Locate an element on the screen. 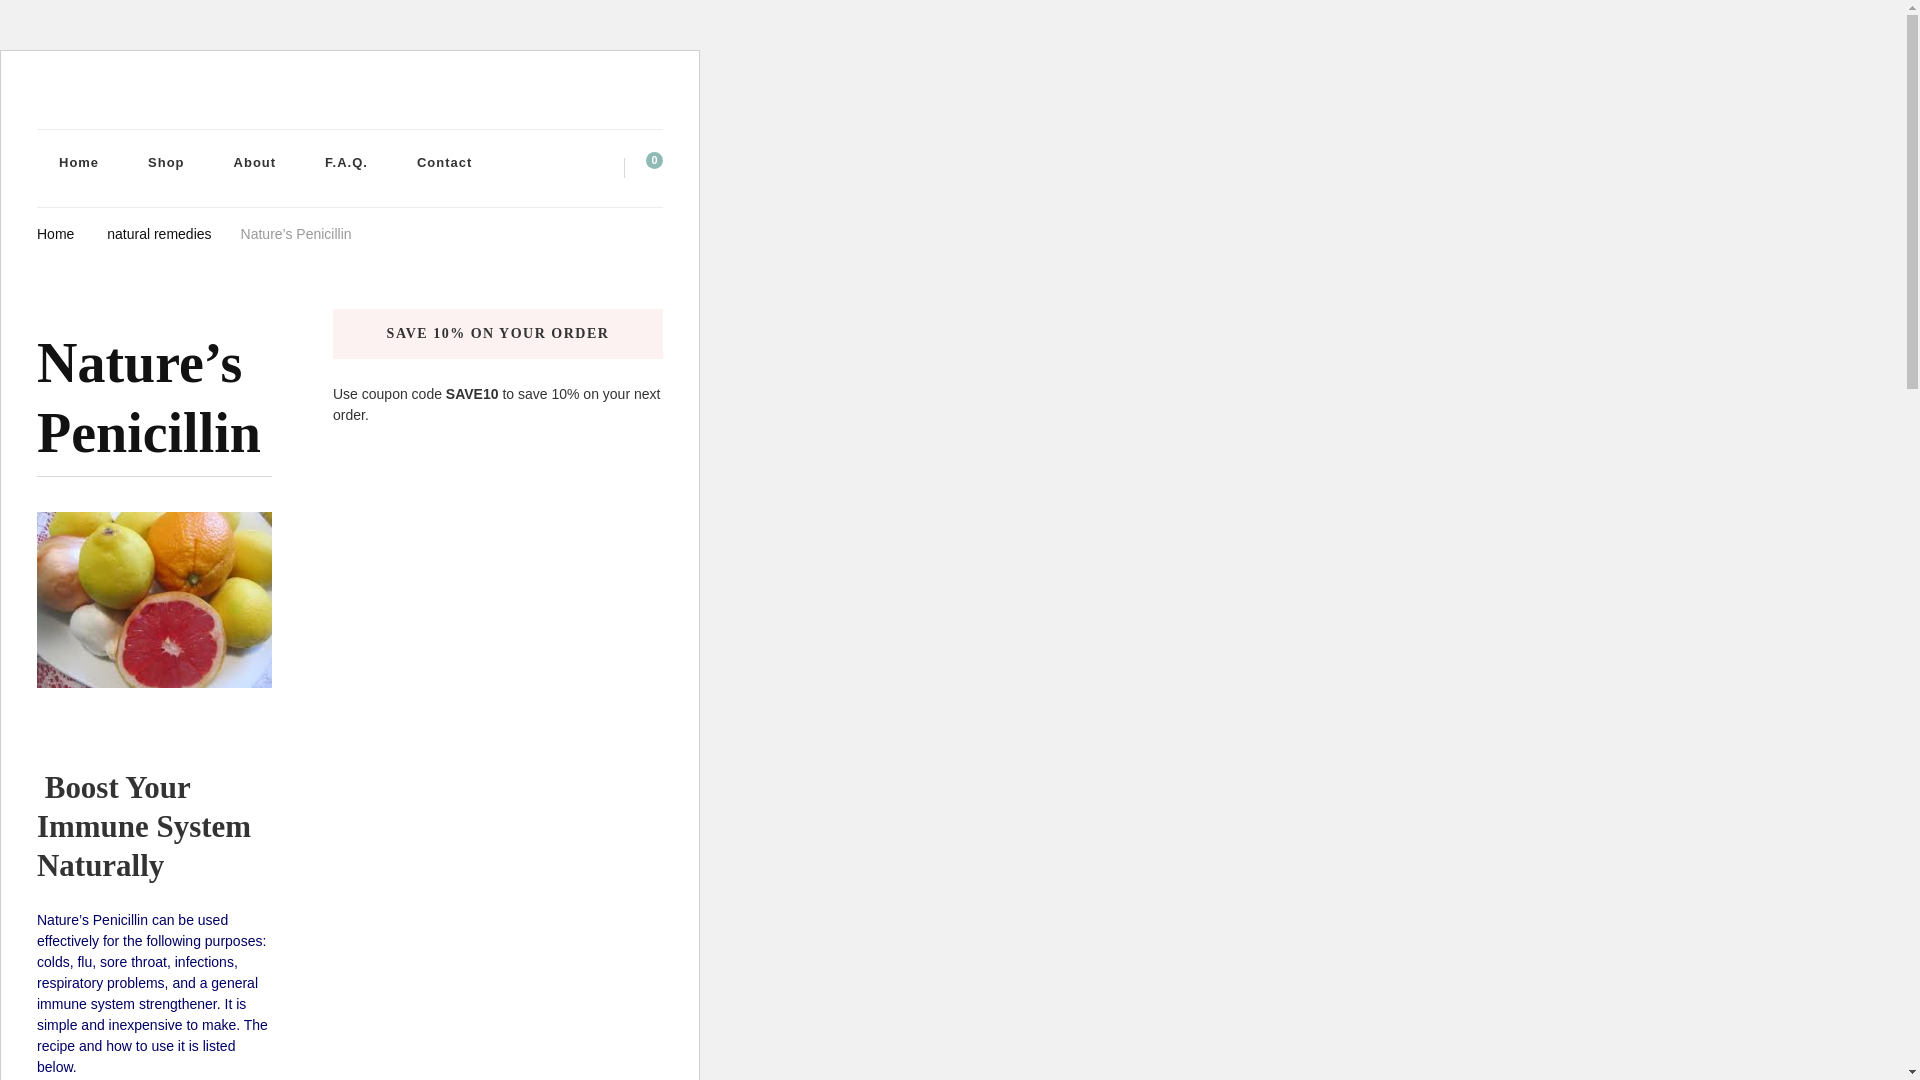 This screenshot has height=1080, width=1920. natural remedies is located at coordinates (159, 232).